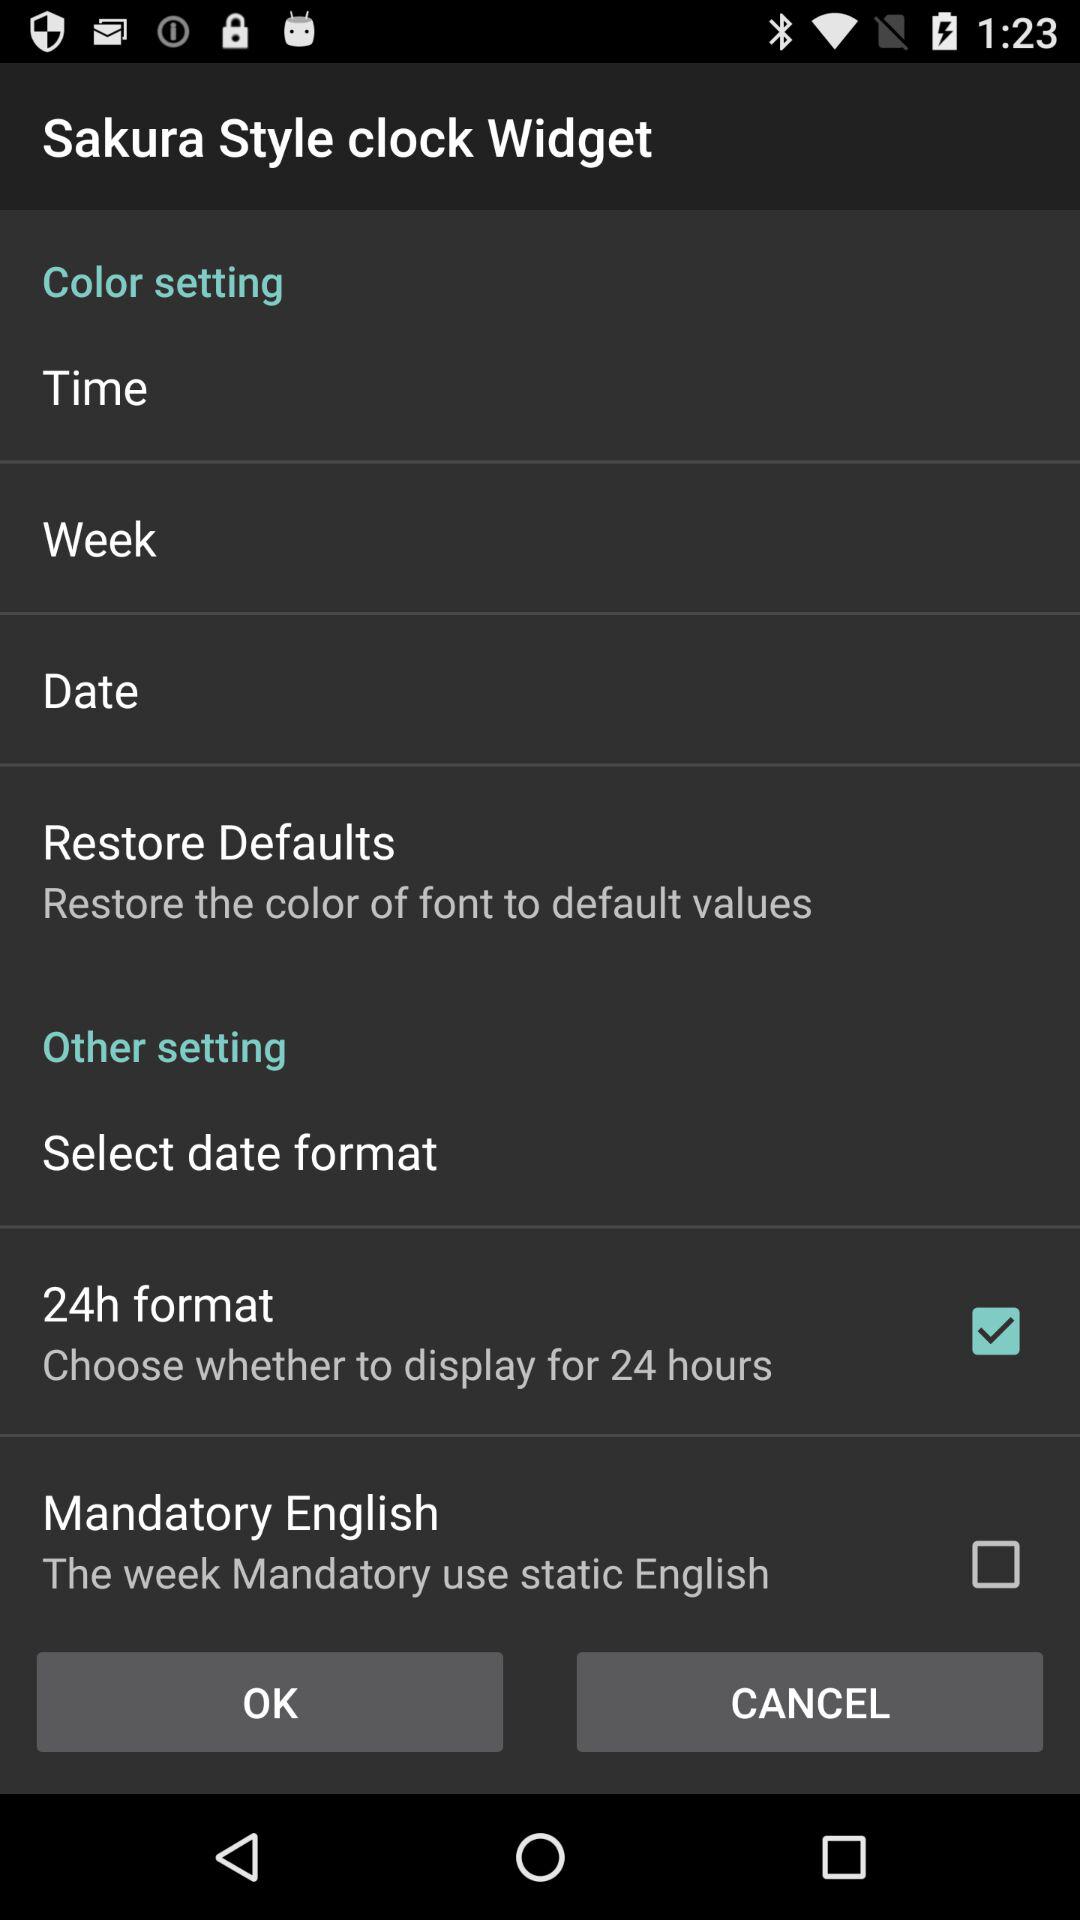  Describe the element at coordinates (270, 1702) in the screenshot. I see `open the ok item` at that location.